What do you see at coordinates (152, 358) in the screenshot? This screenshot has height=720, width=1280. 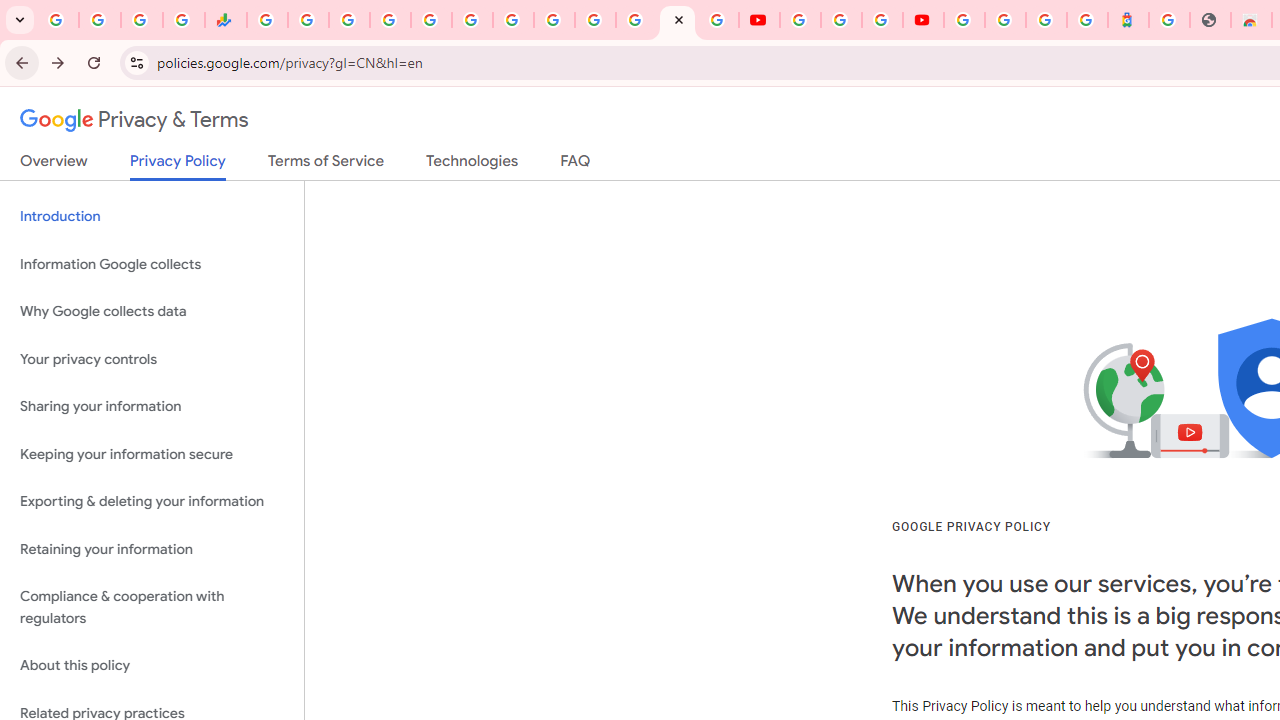 I see `Your privacy controls` at bounding box center [152, 358].